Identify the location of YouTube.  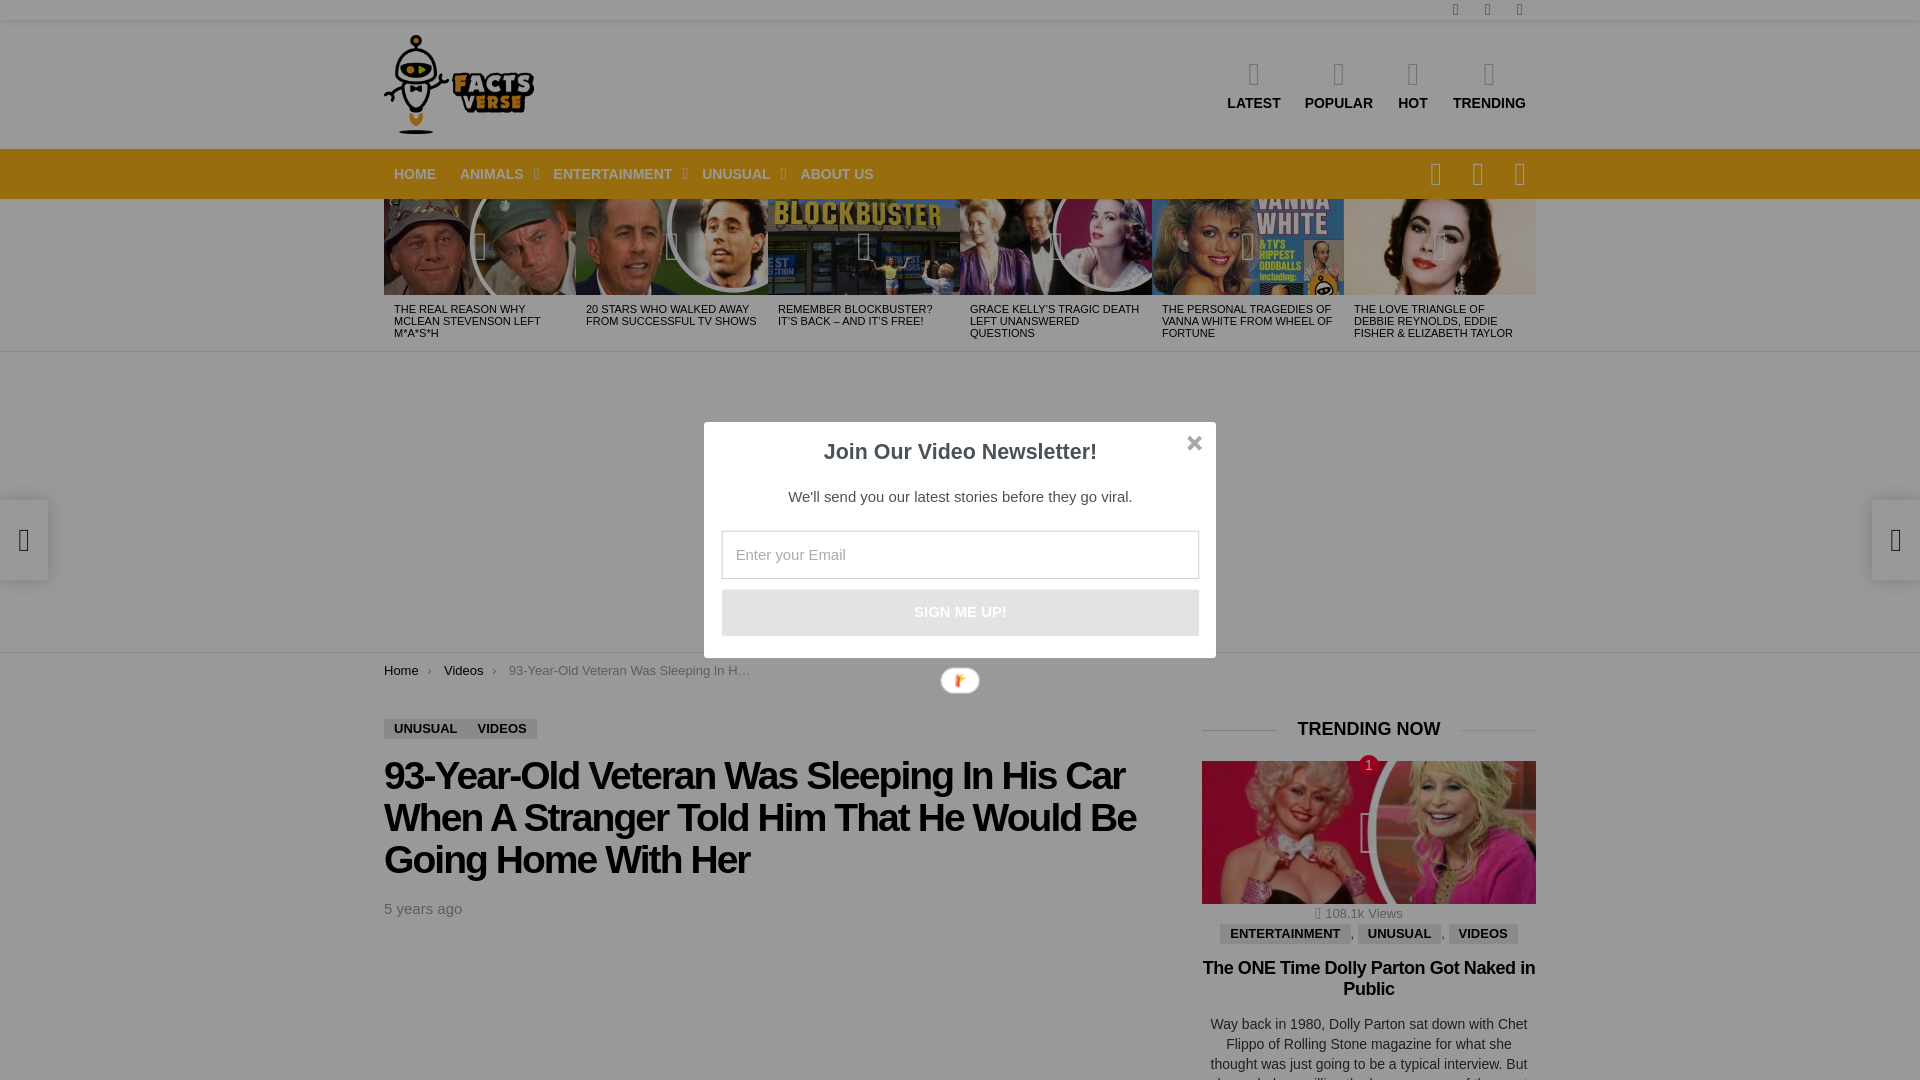
(1456, 10).